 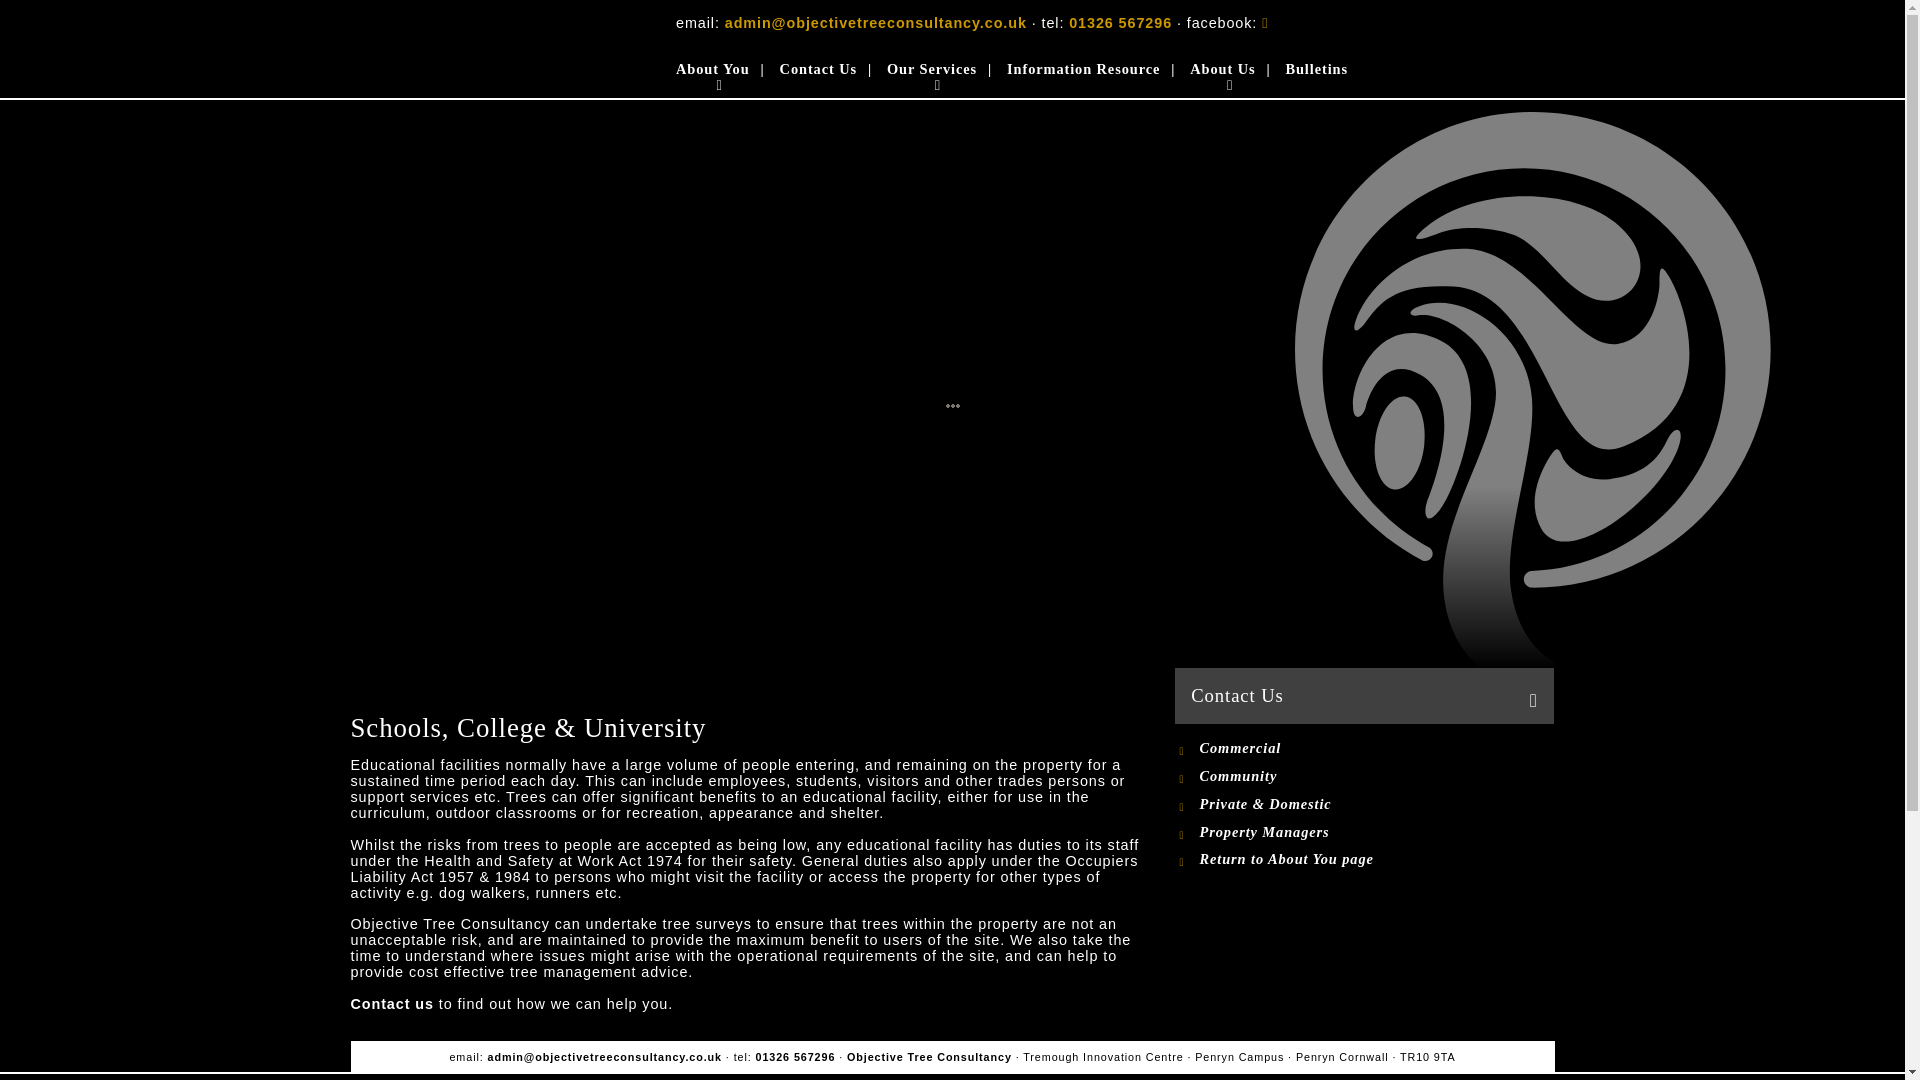 What do you see at coordinates (818, 73) in the screenshot?
I see `Contact Us` at bounding box center [818, 73].